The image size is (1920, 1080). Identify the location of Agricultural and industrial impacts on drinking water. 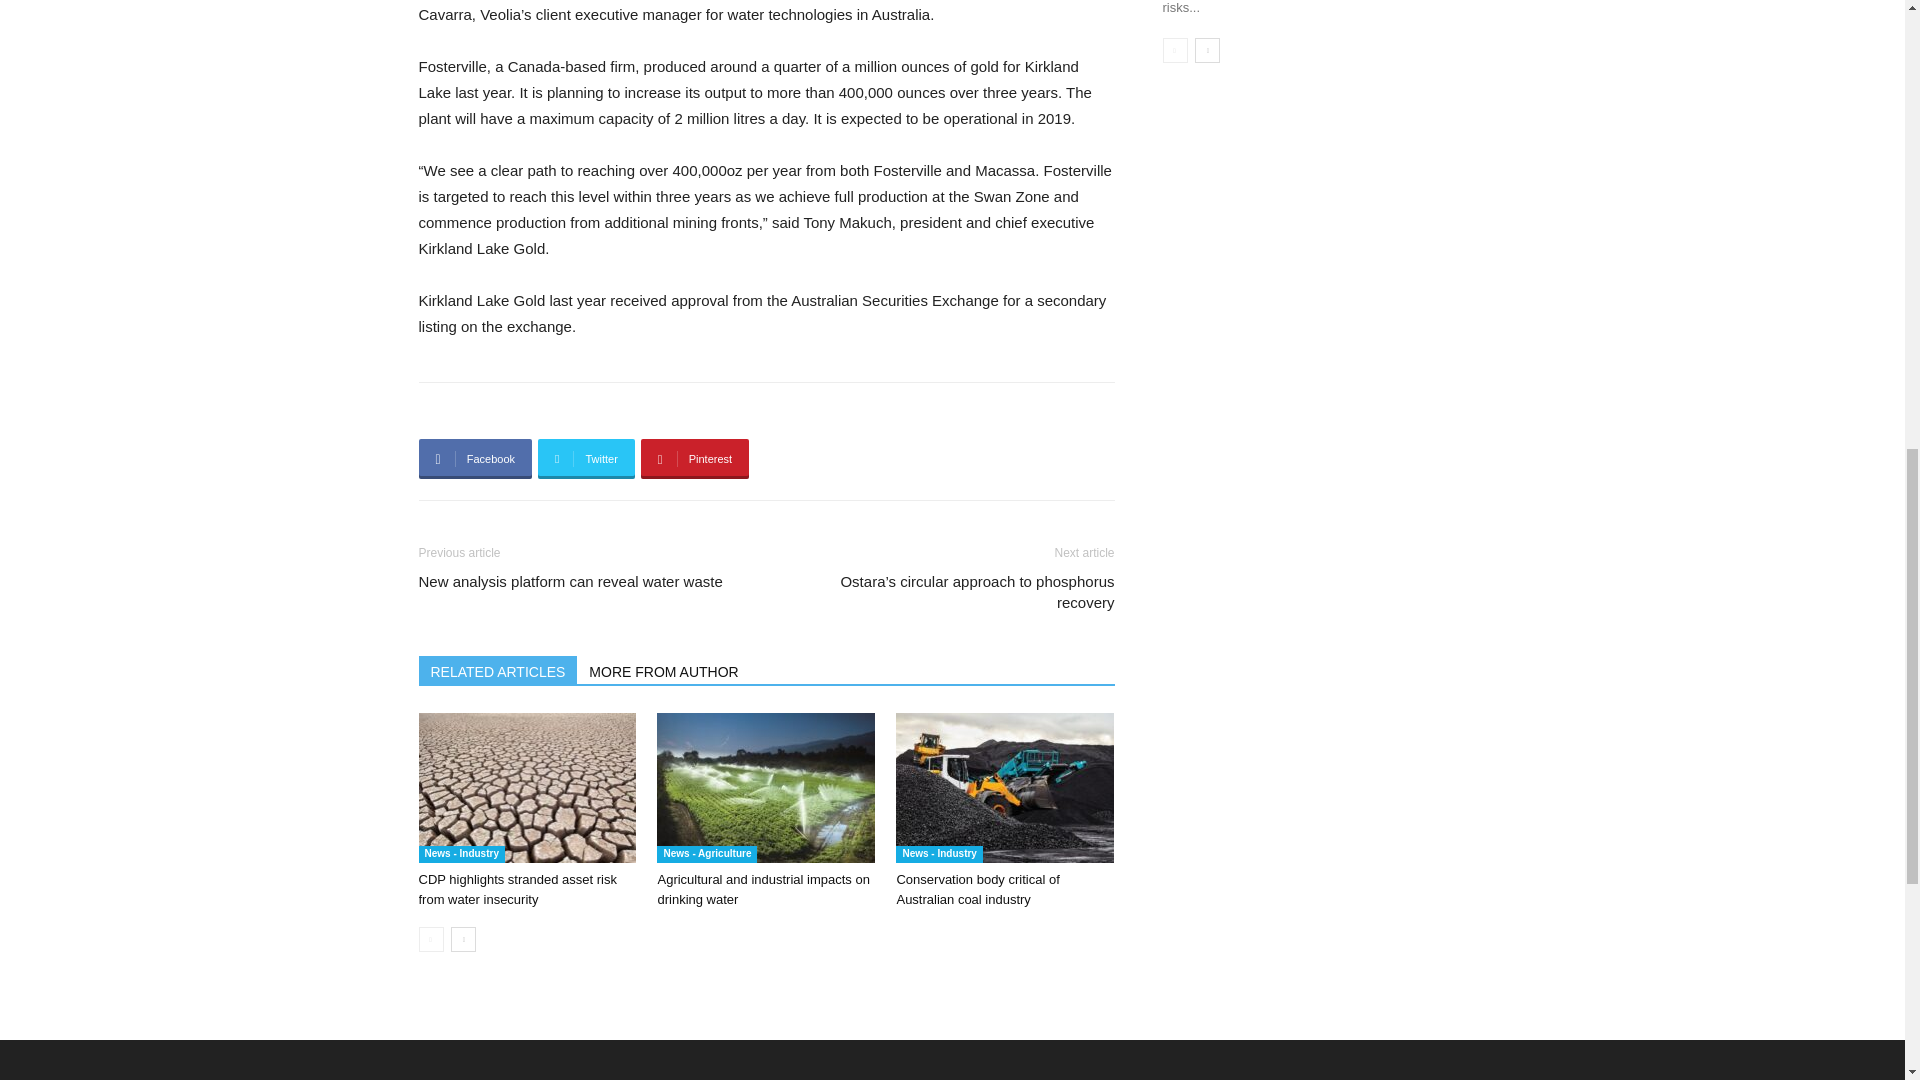
(762, 889).